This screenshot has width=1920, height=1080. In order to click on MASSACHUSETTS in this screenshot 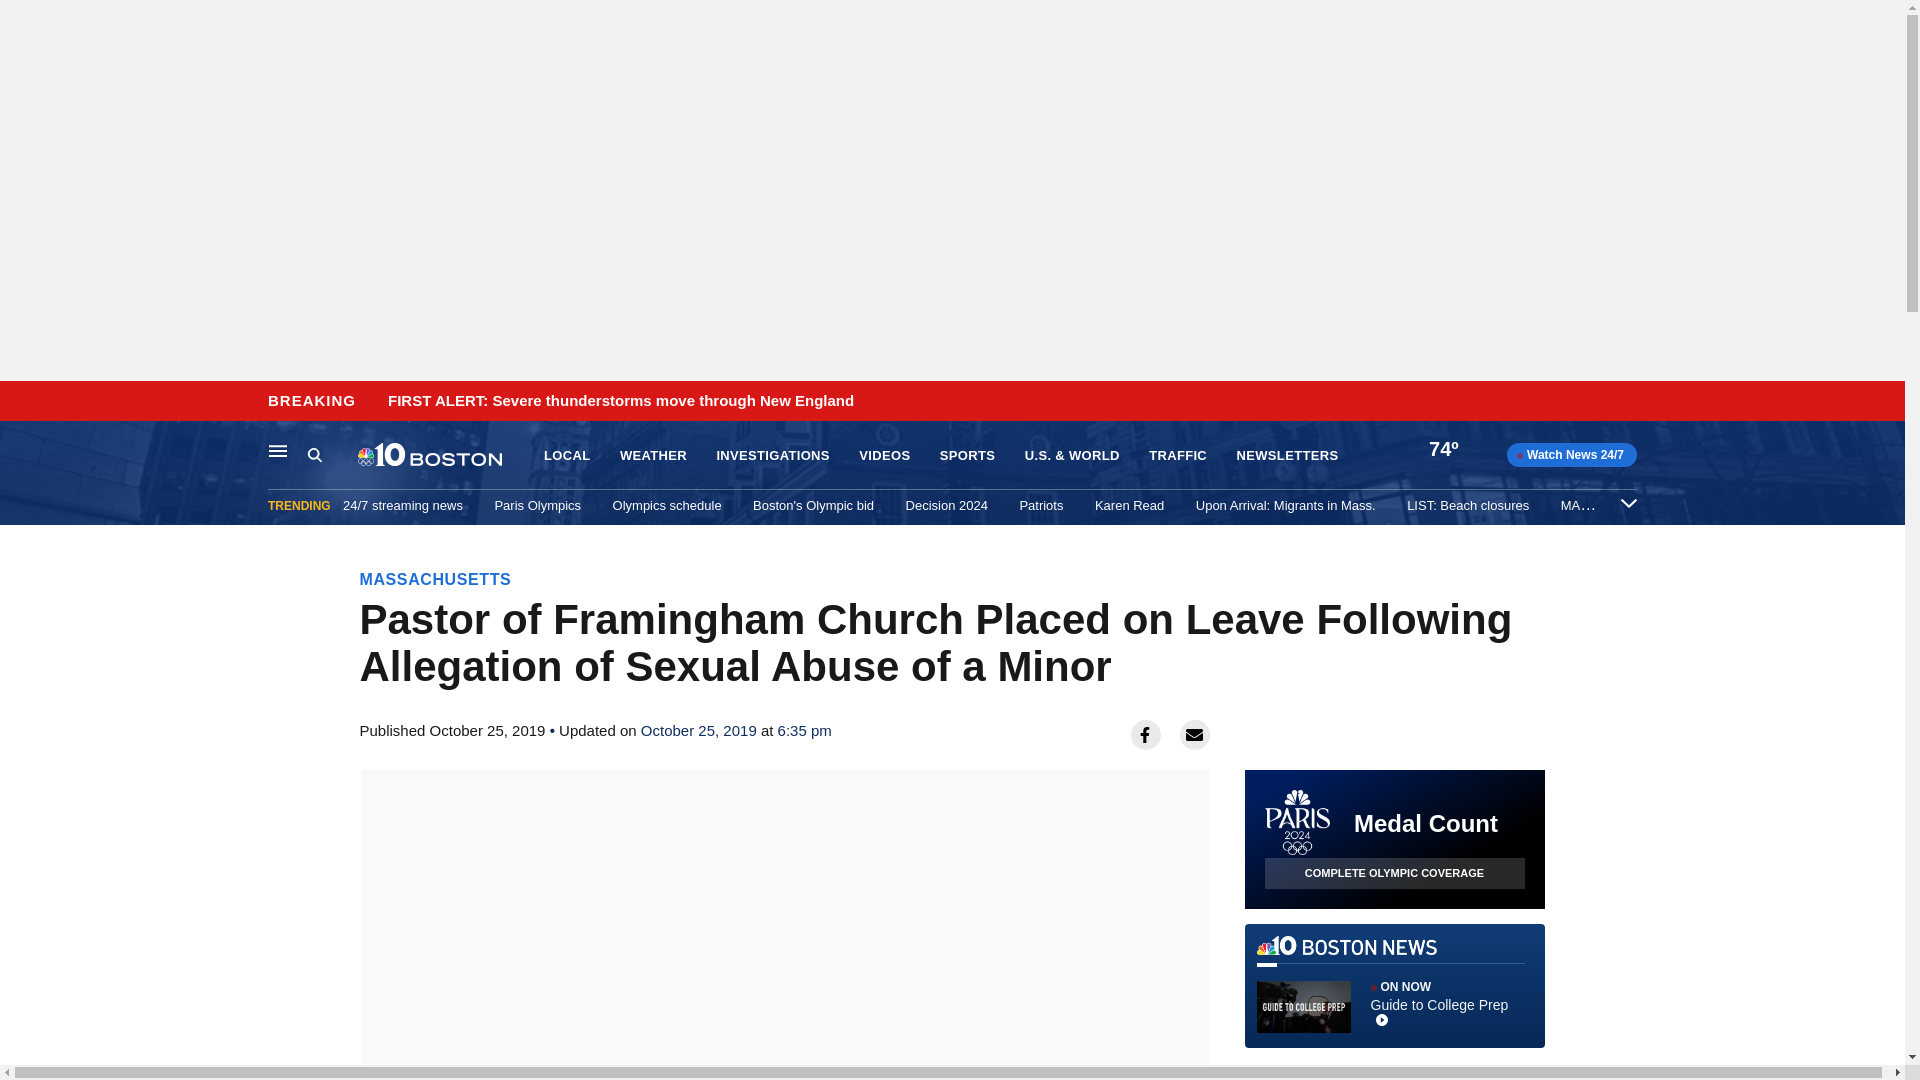, I will do `click(436, 579)`.